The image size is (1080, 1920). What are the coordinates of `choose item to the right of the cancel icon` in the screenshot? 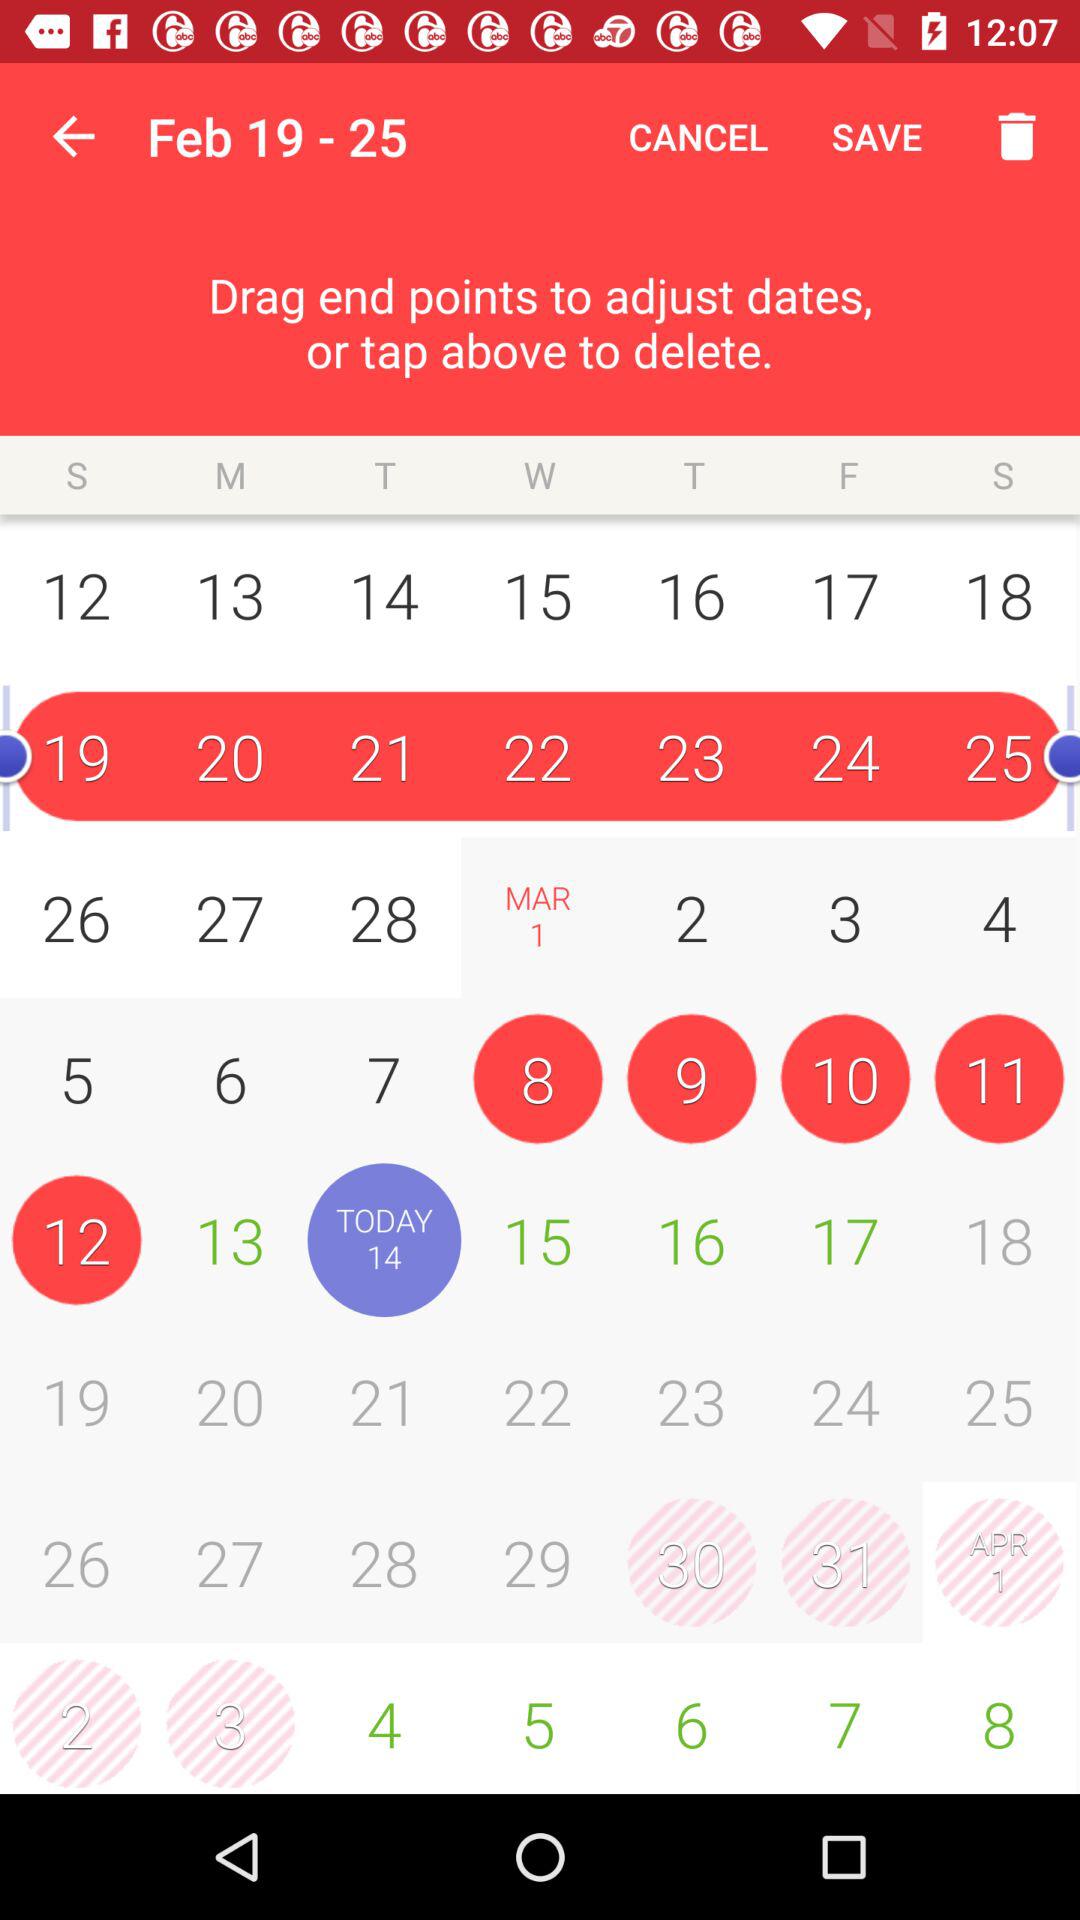 It's located at (876, 136).